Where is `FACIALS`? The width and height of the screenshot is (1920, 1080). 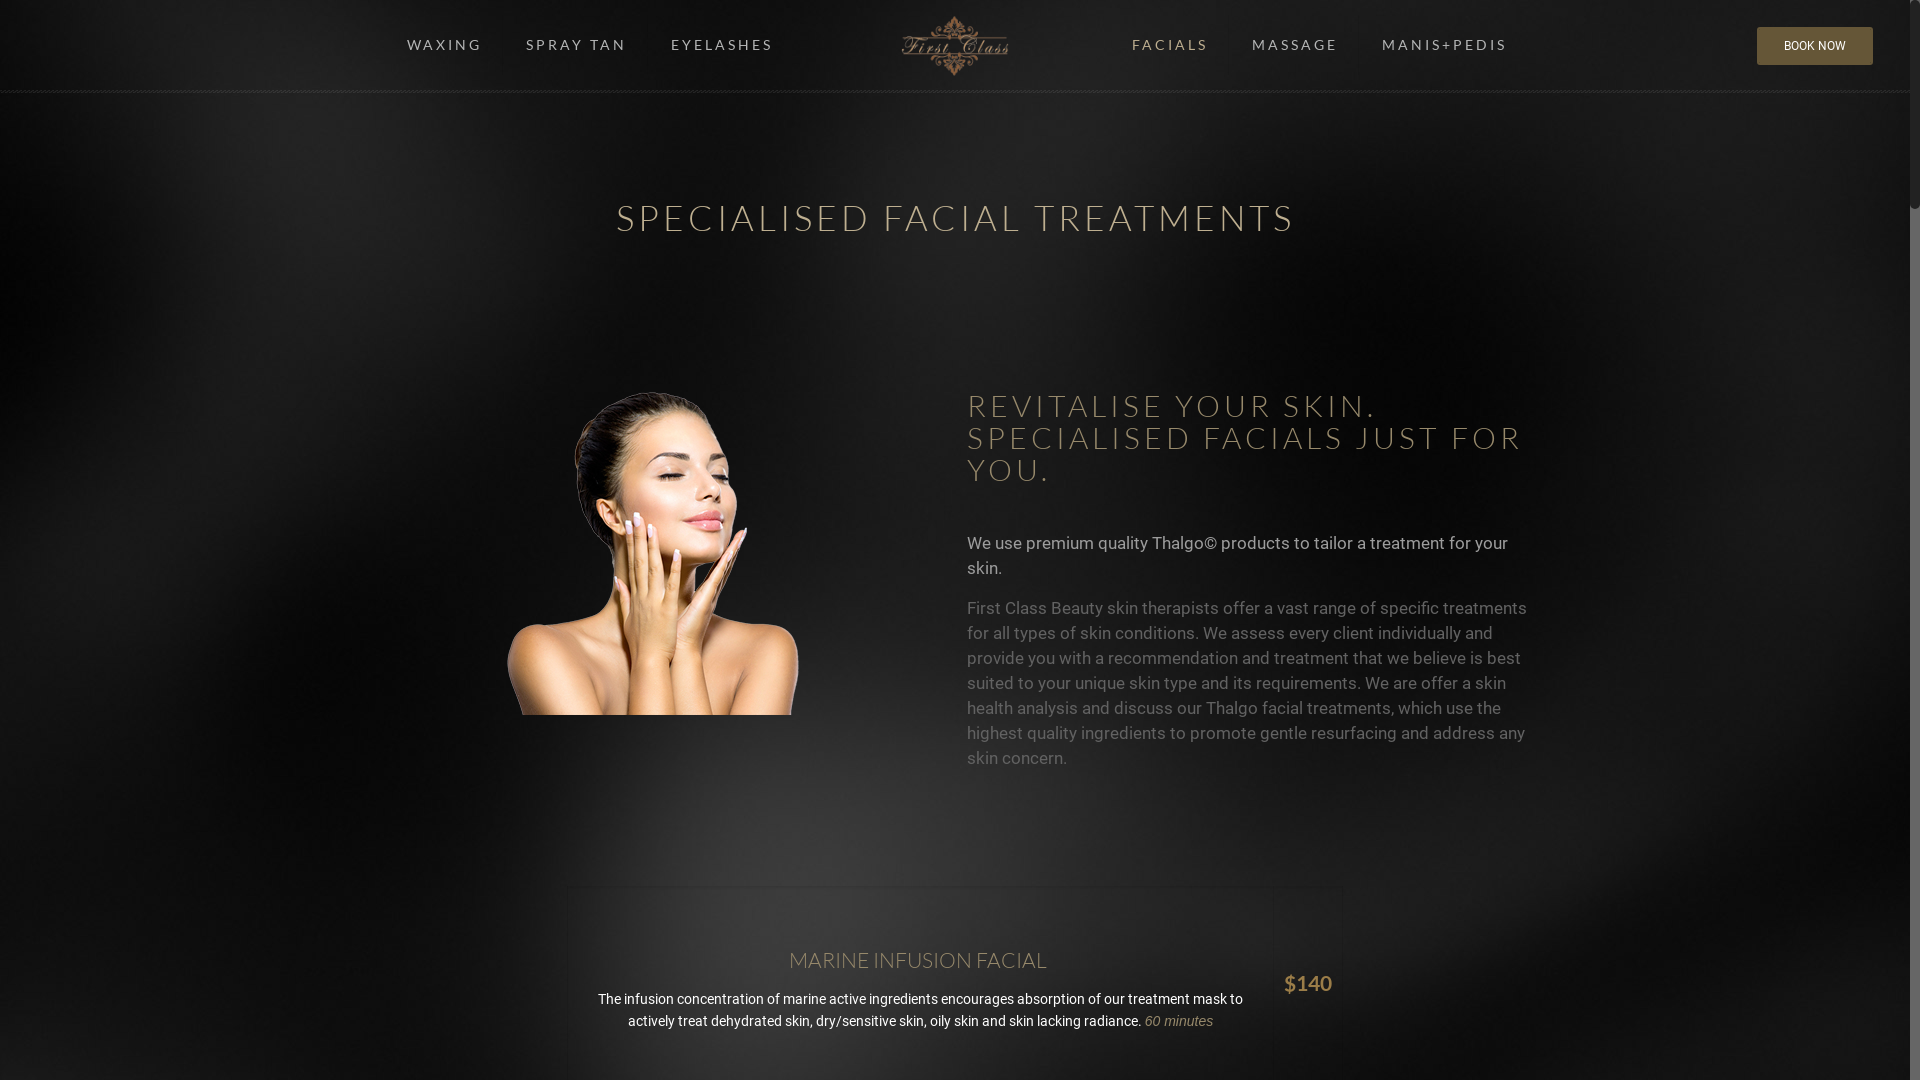 FACIALS is located at coordinates (1170, 45).